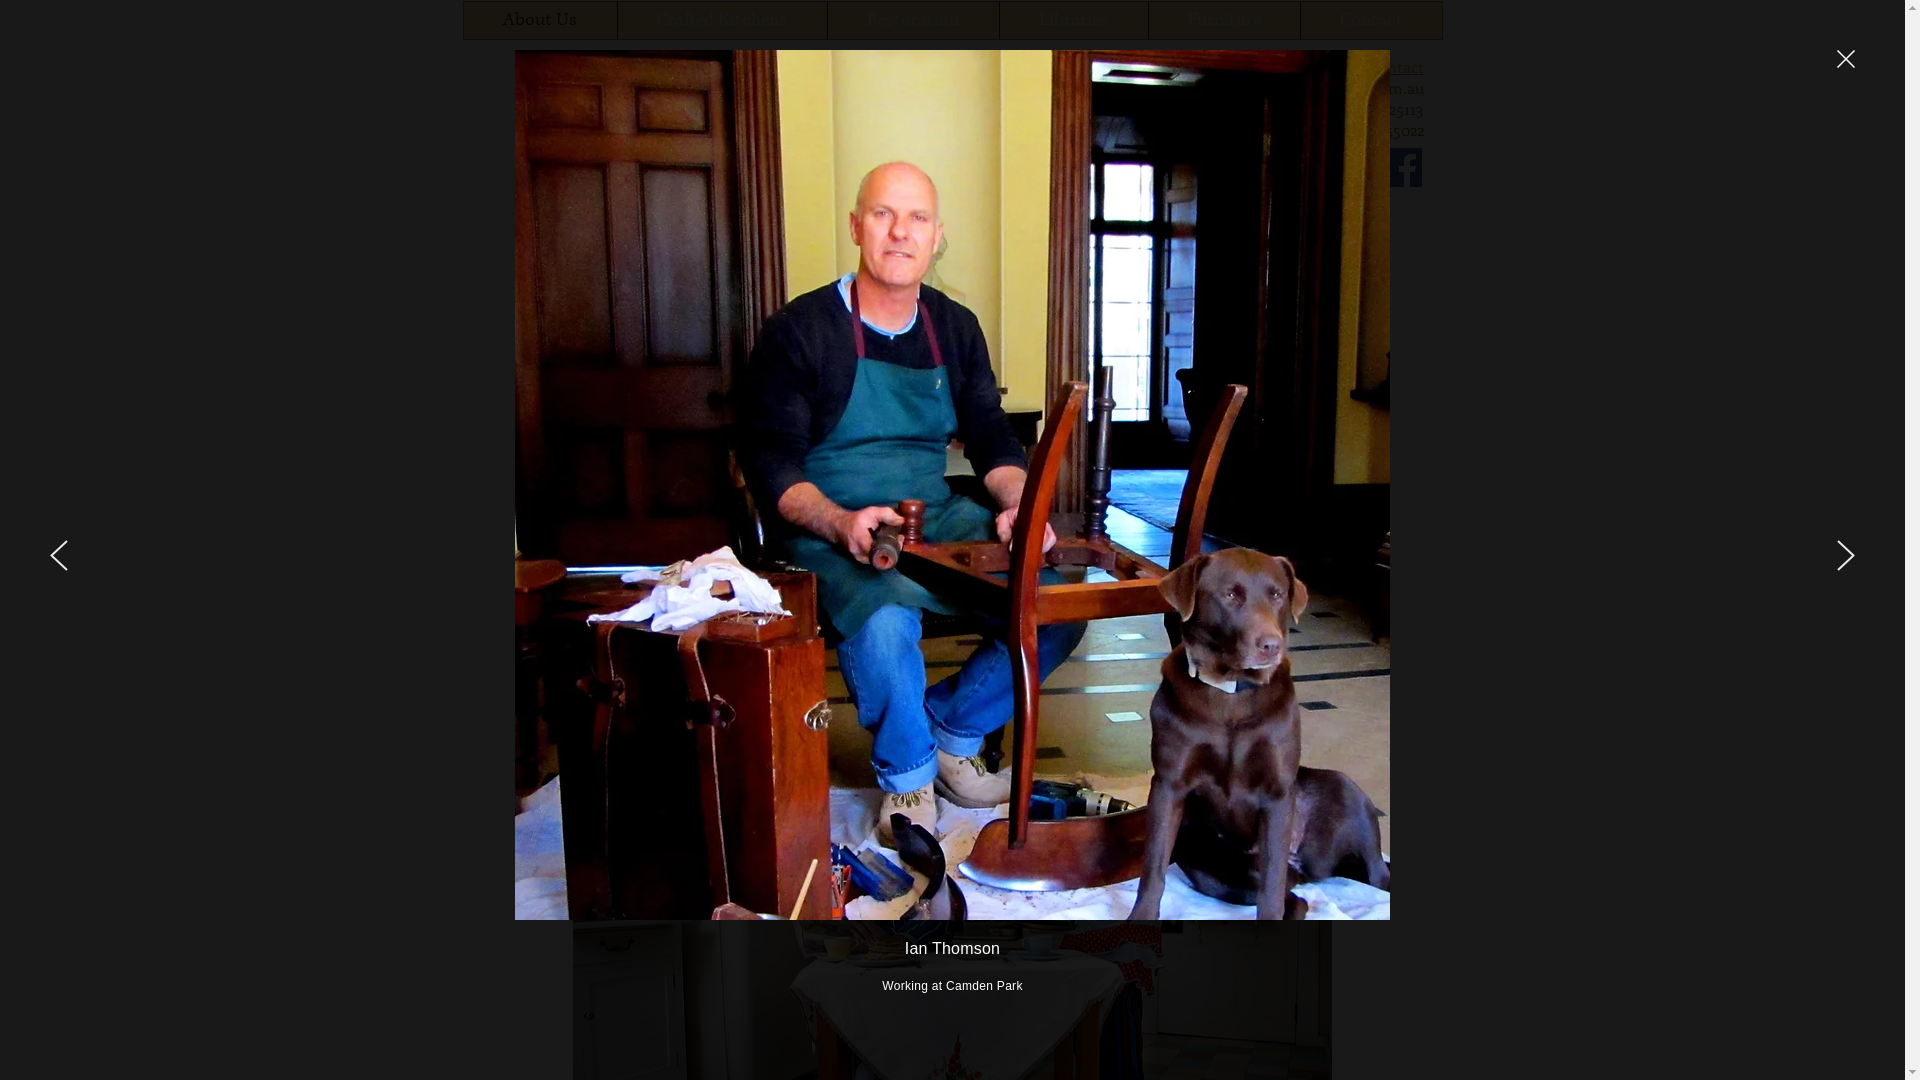  What do you see at coordinates (1224, 20) in the screenshot?
I see `Furniture` at bounding box center [1224, 20].